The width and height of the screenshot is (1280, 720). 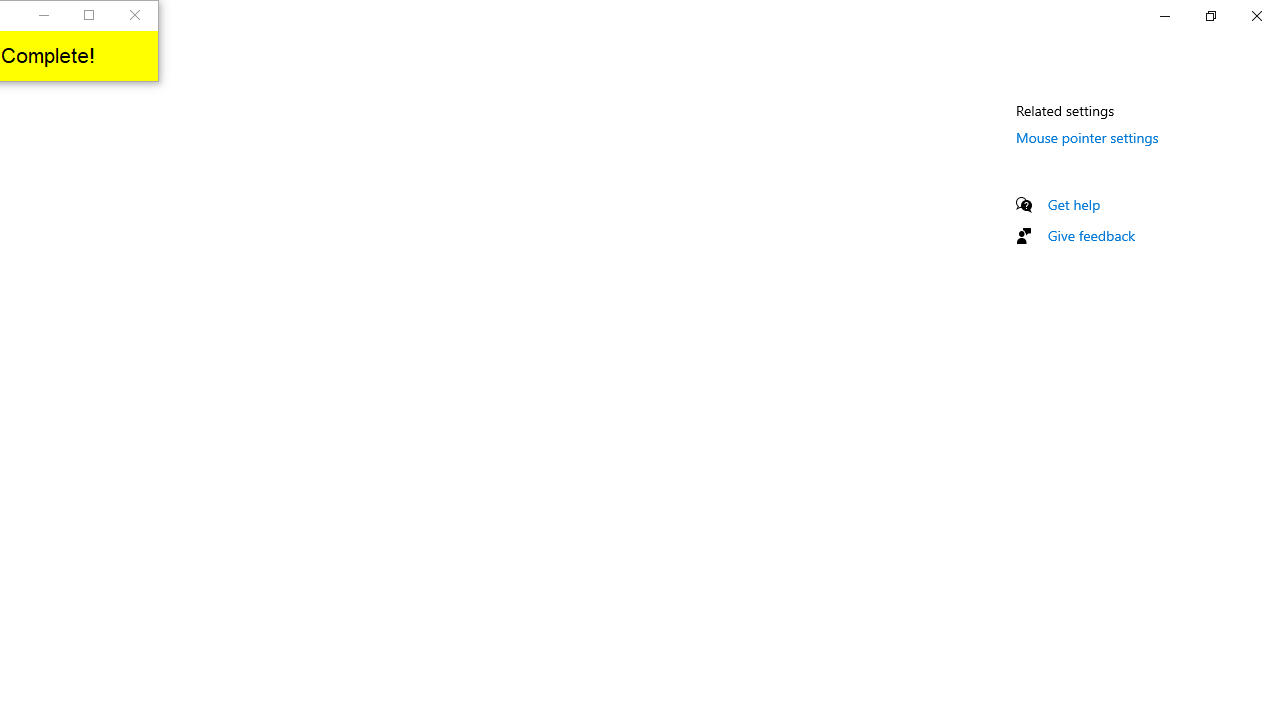 I want to click on Mouse pointer settings, so click(x=1087, y=137).